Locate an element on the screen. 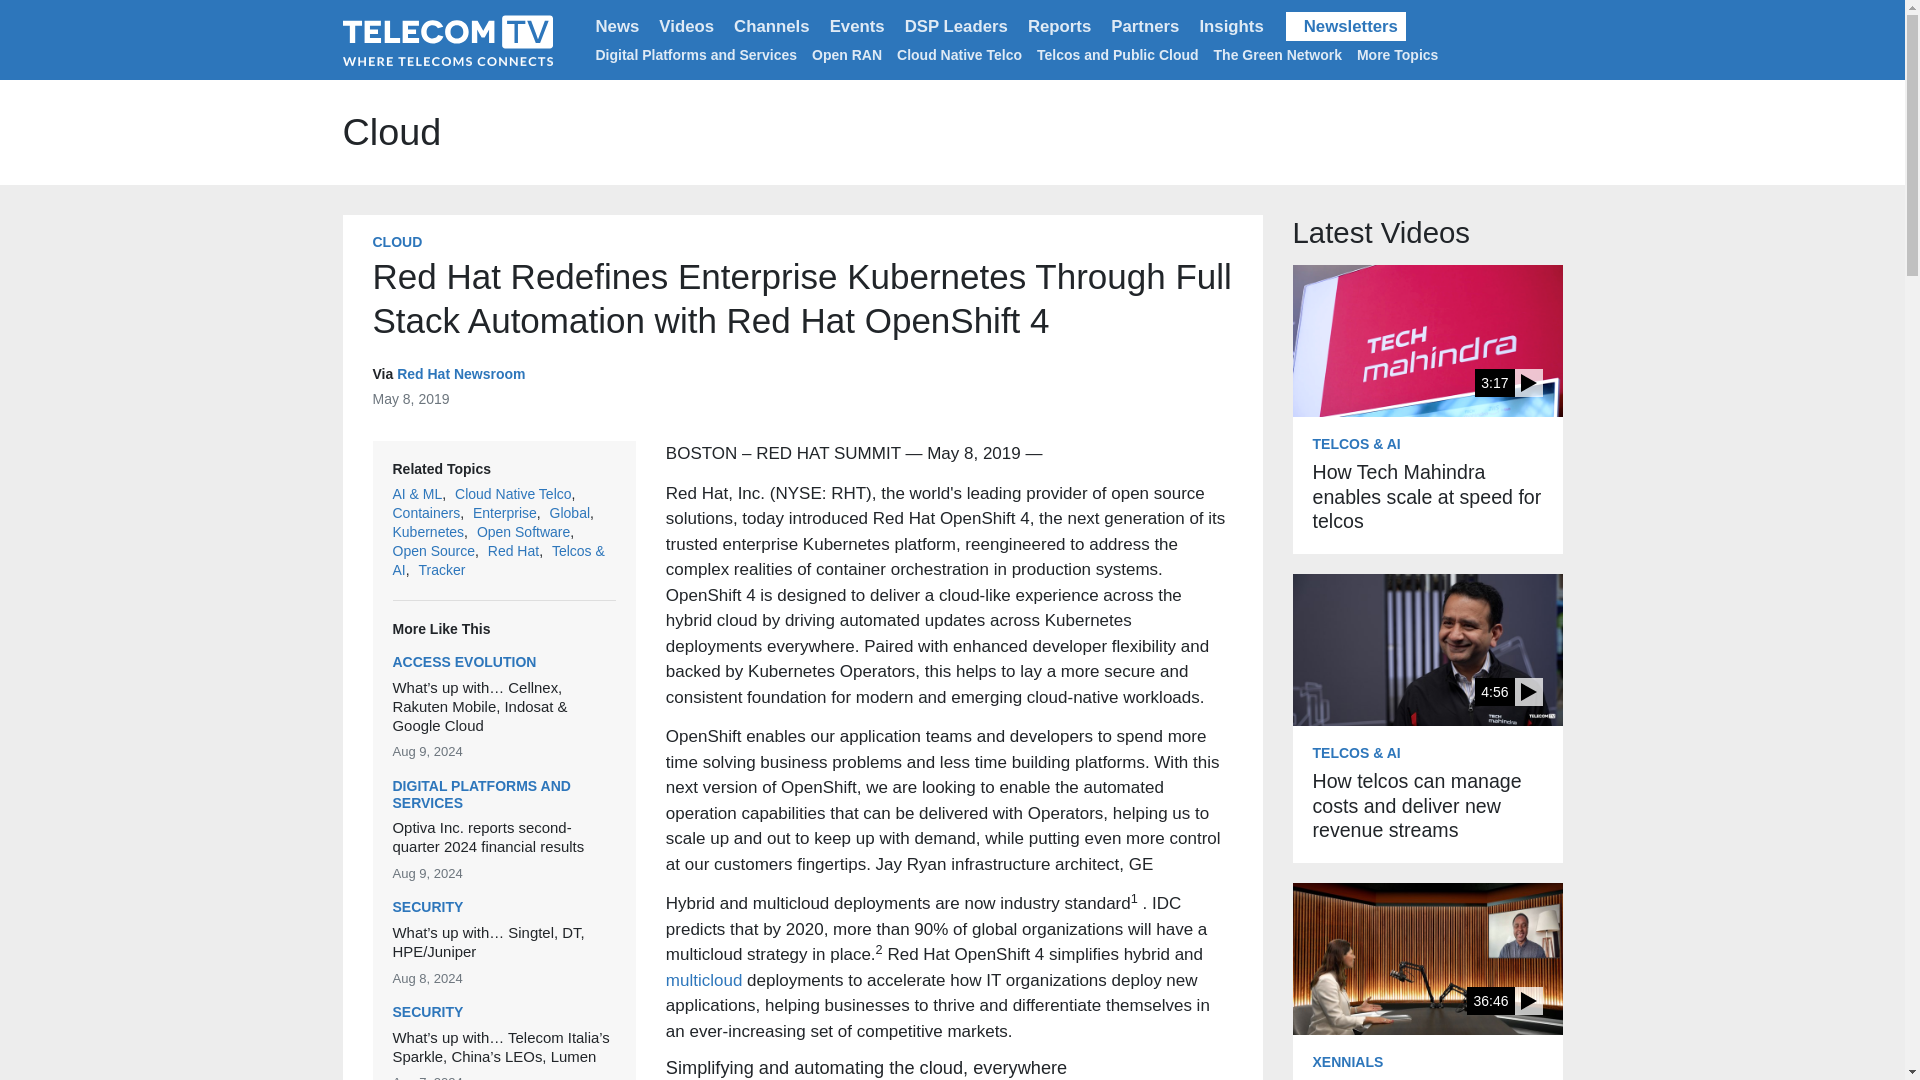 The width and height of the screenshot is (1920, 1080). News is located at coordinates (618, 26).